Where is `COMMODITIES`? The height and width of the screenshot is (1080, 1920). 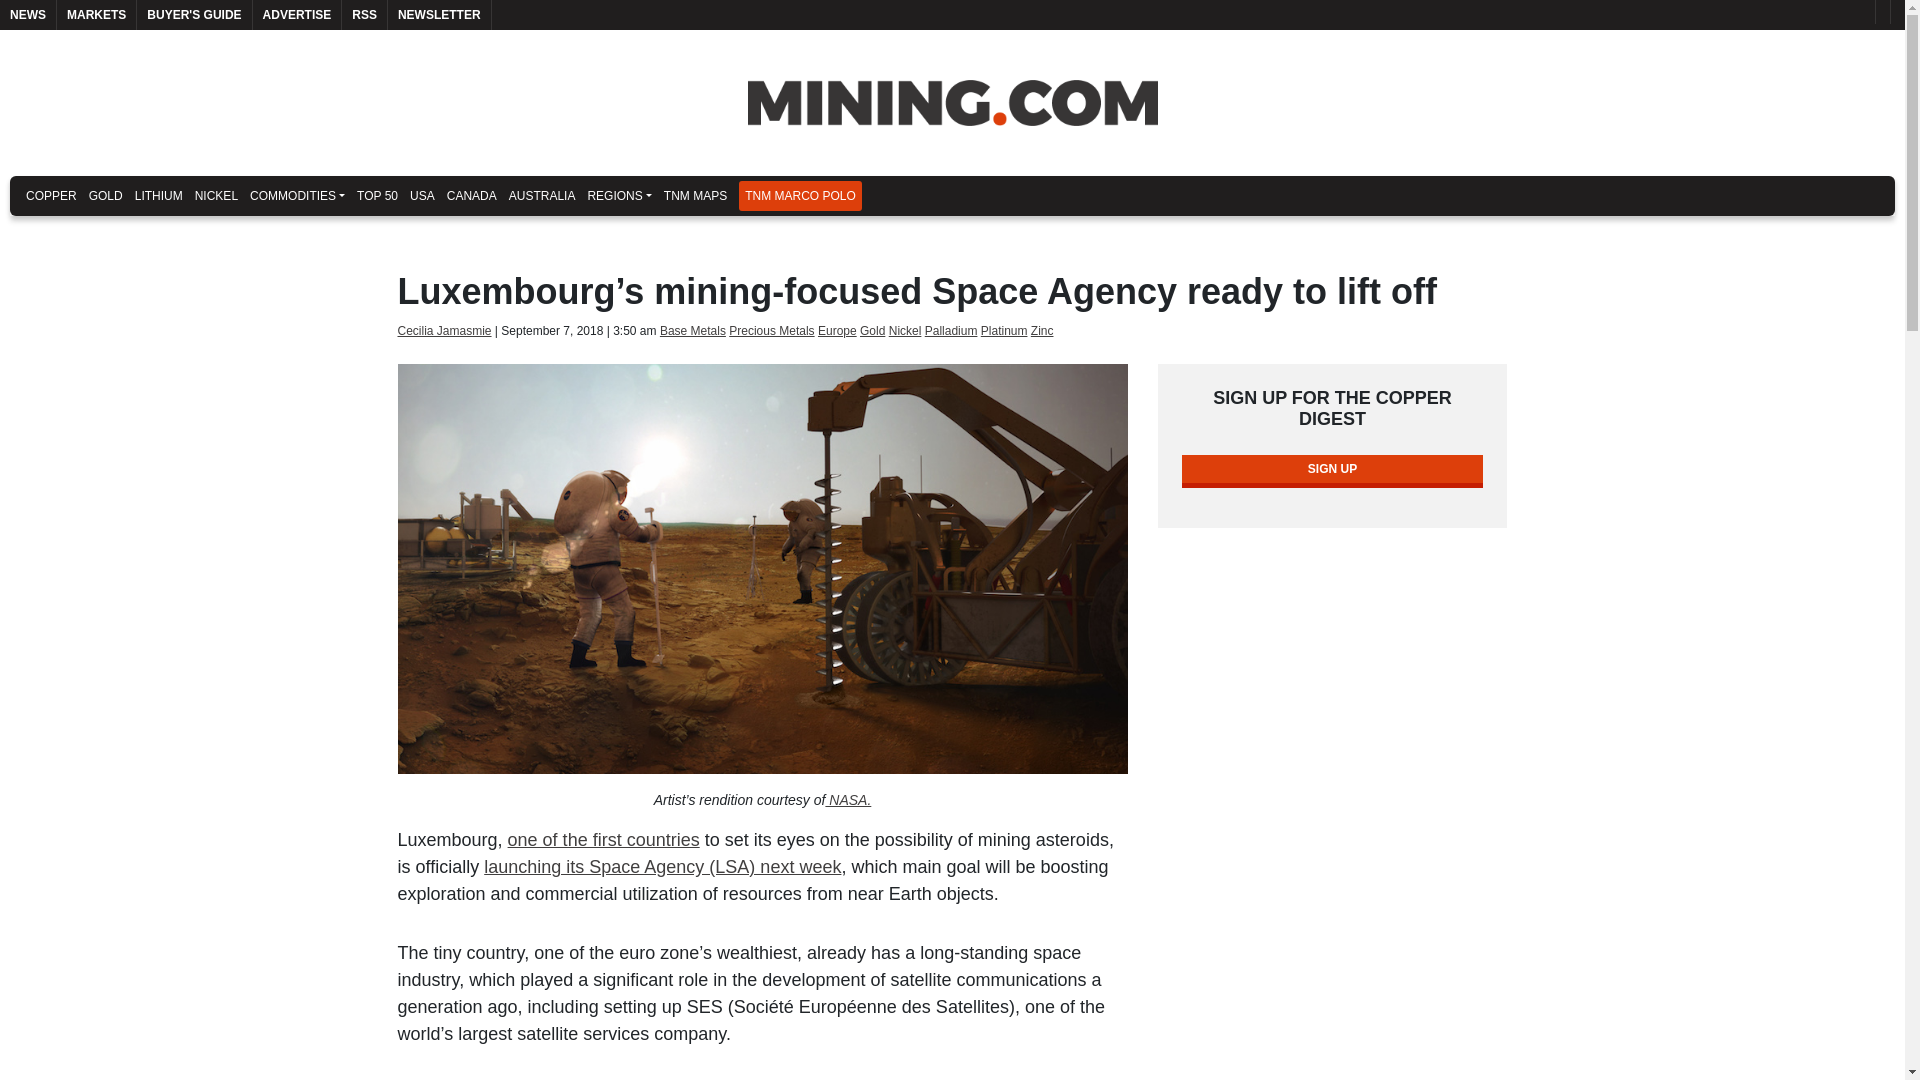 COMMODITIES is located at coordinates (297, 196).